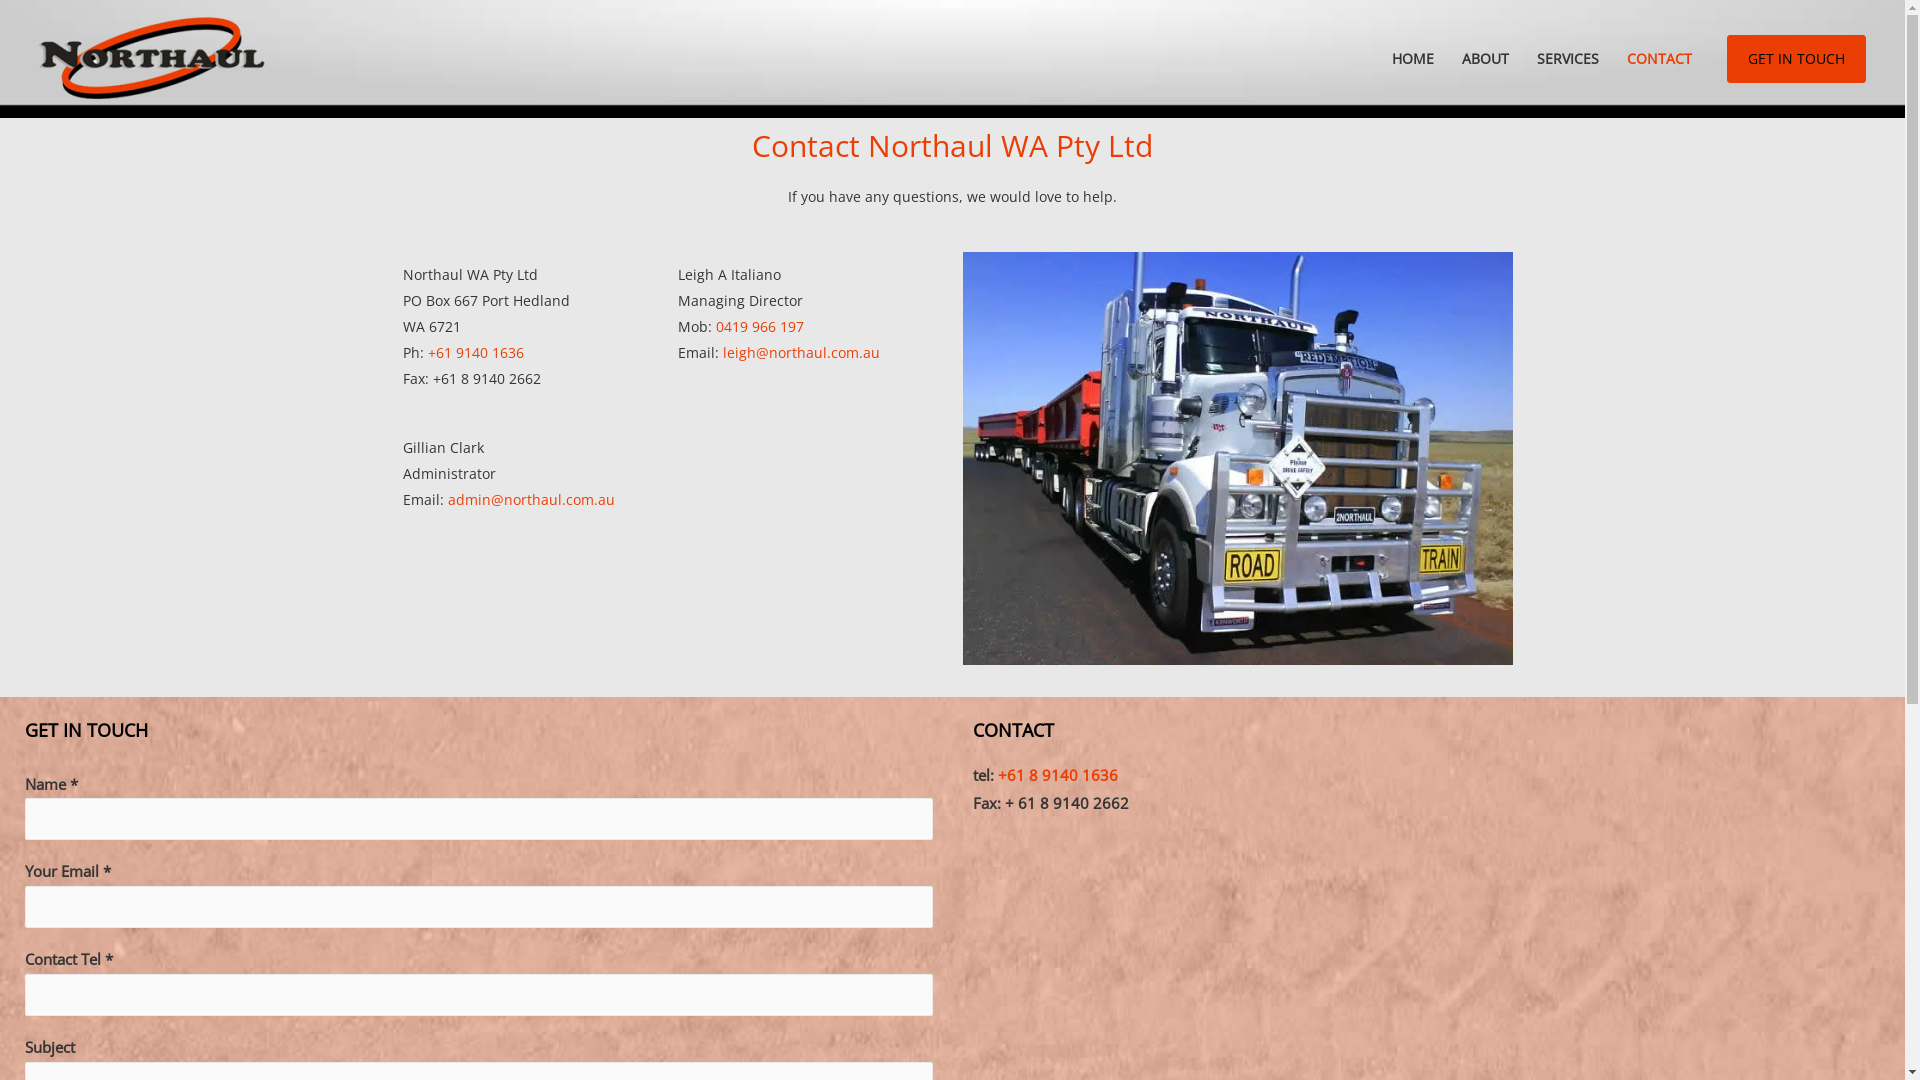 The width and height of the screenshot is (1920, 1080). I want to click on HOME, so click(1413, 59).